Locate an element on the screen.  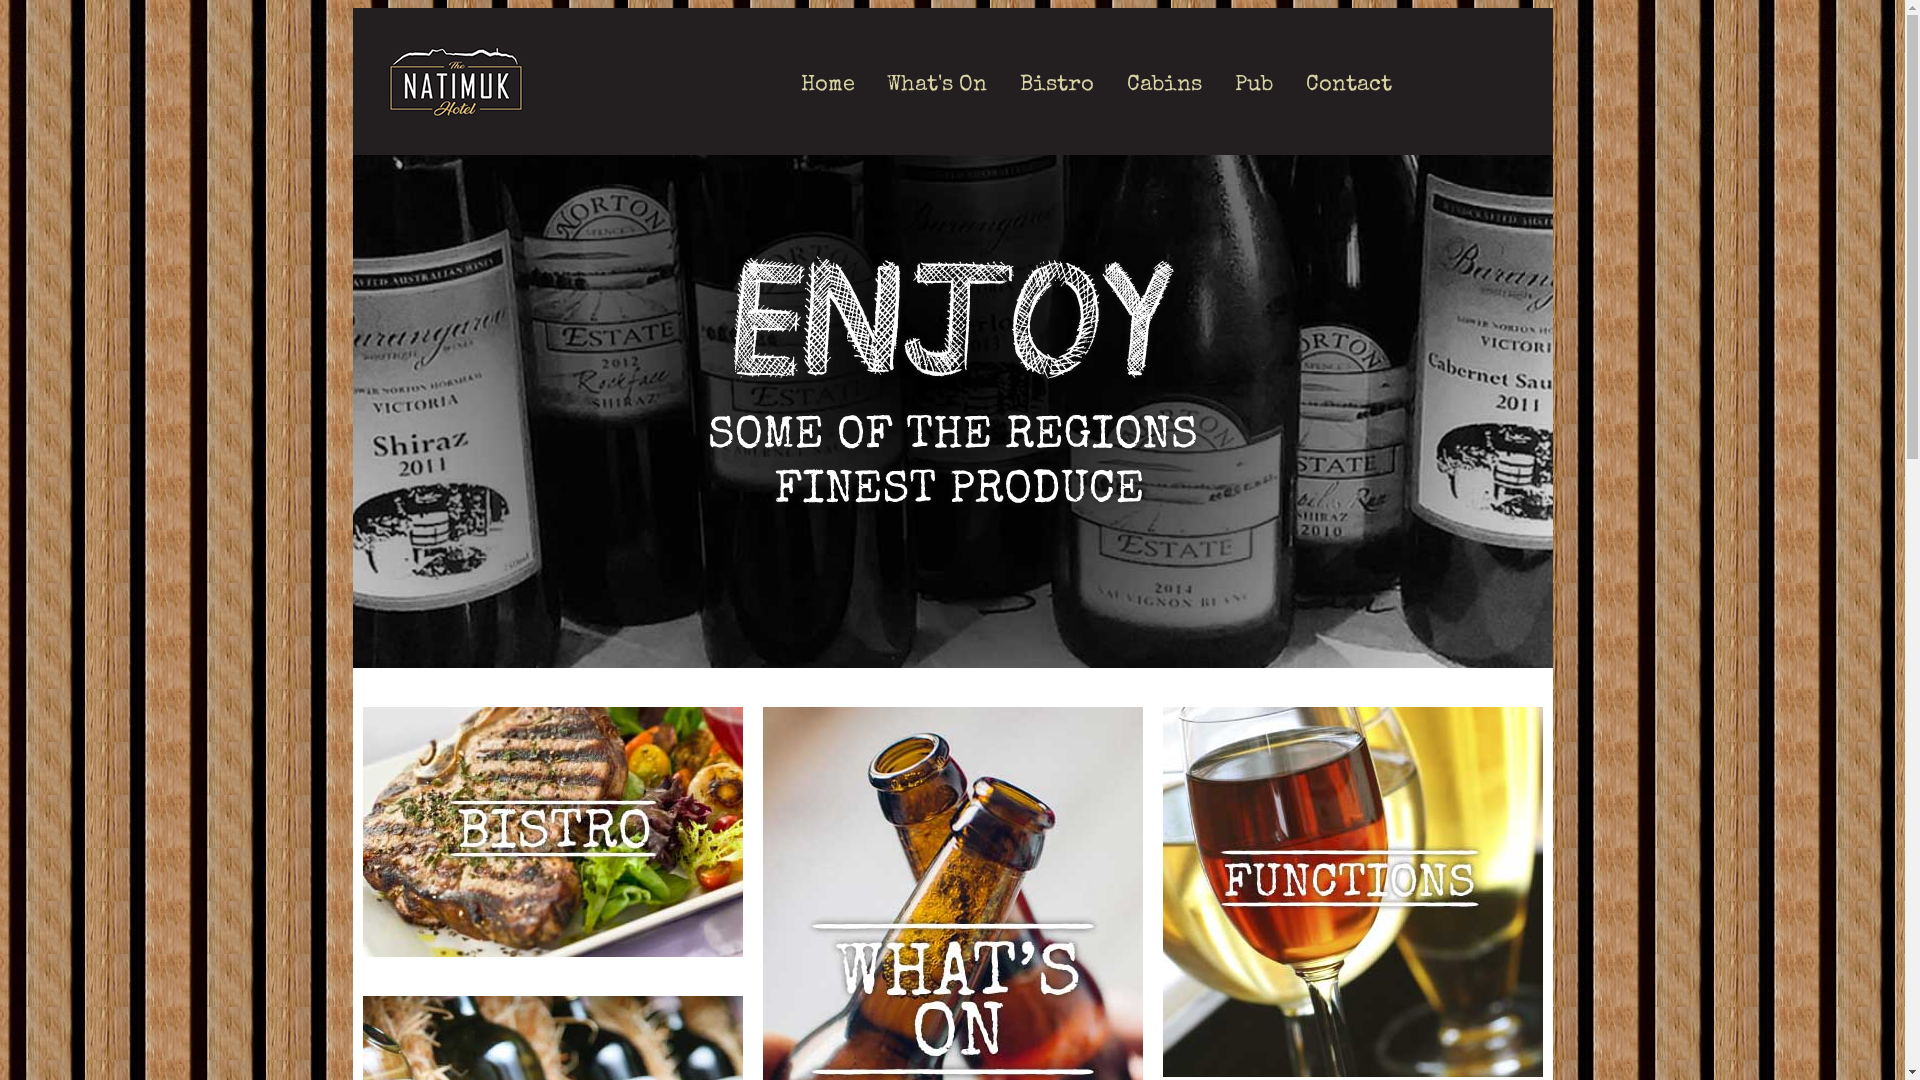
Contact is located at coordinates (1349, 86).